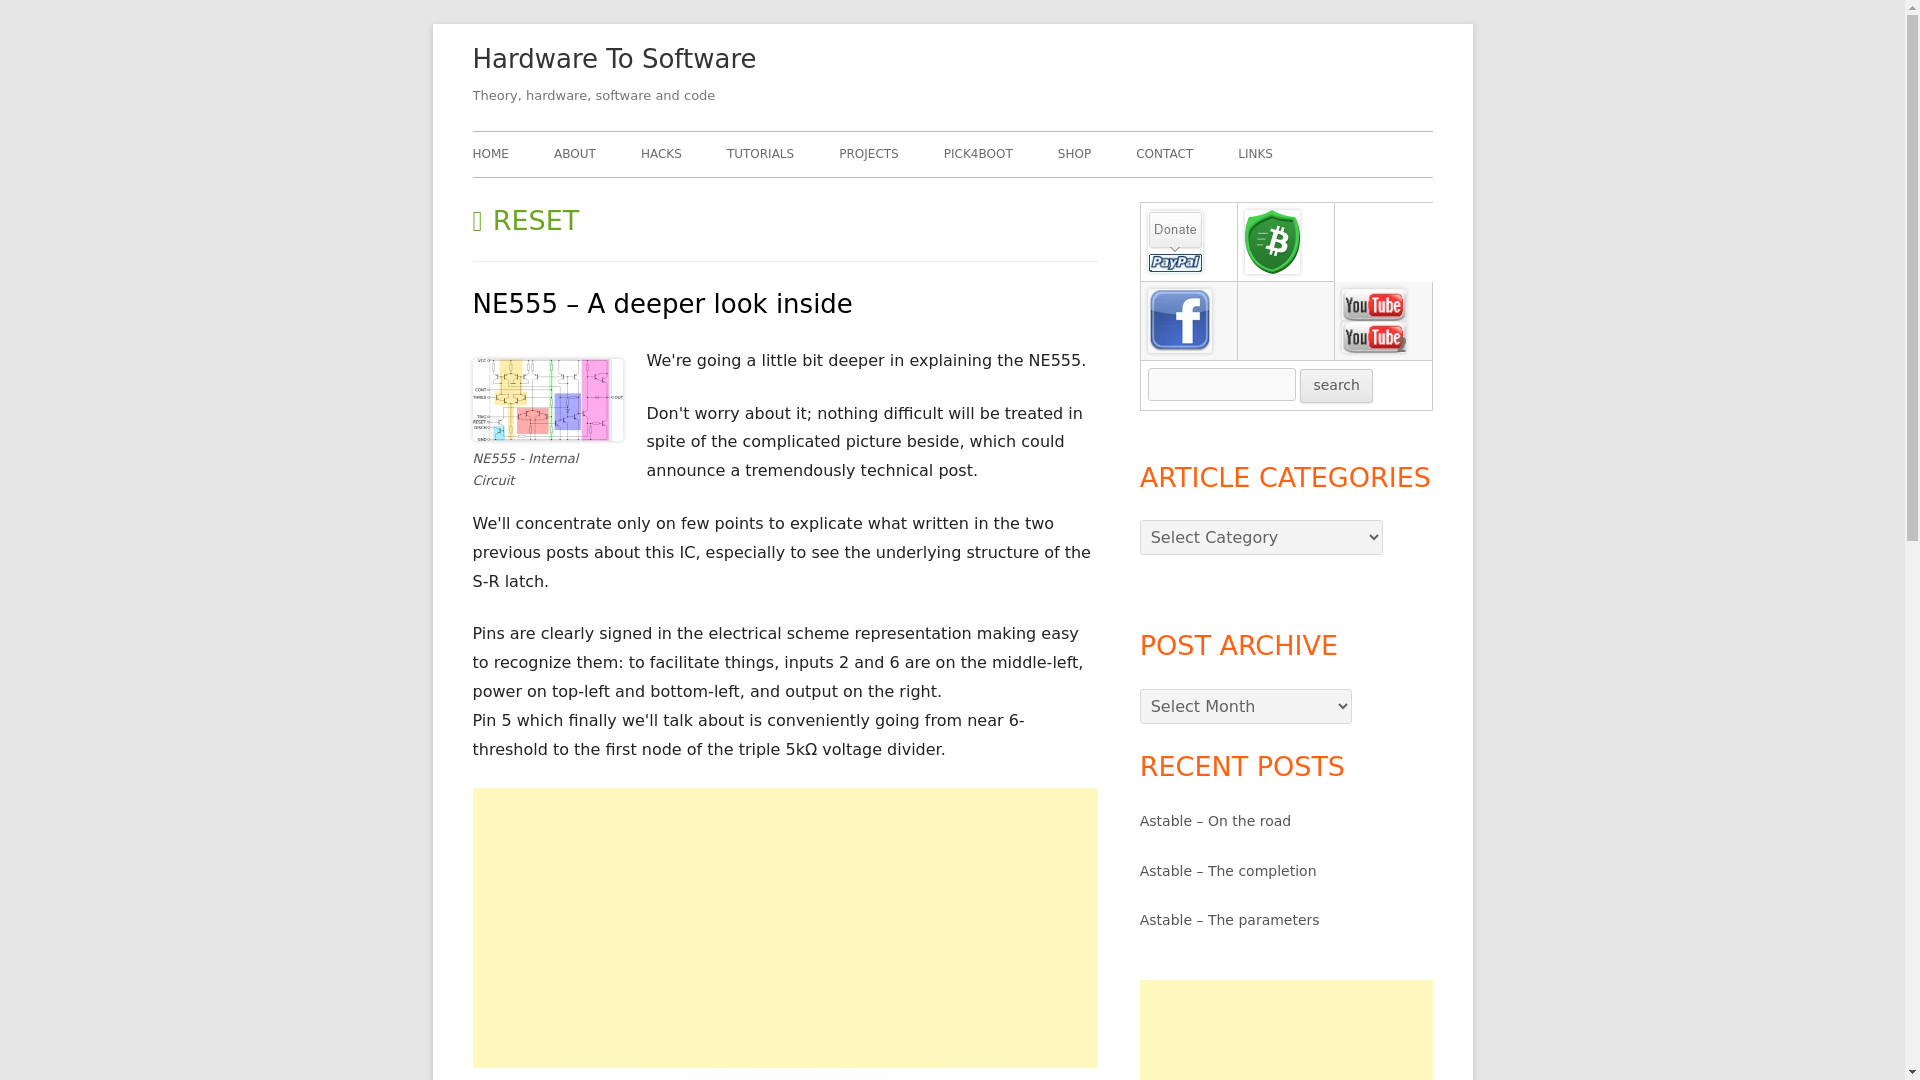  I want to click on Hardware To Software, so click(614, 60).